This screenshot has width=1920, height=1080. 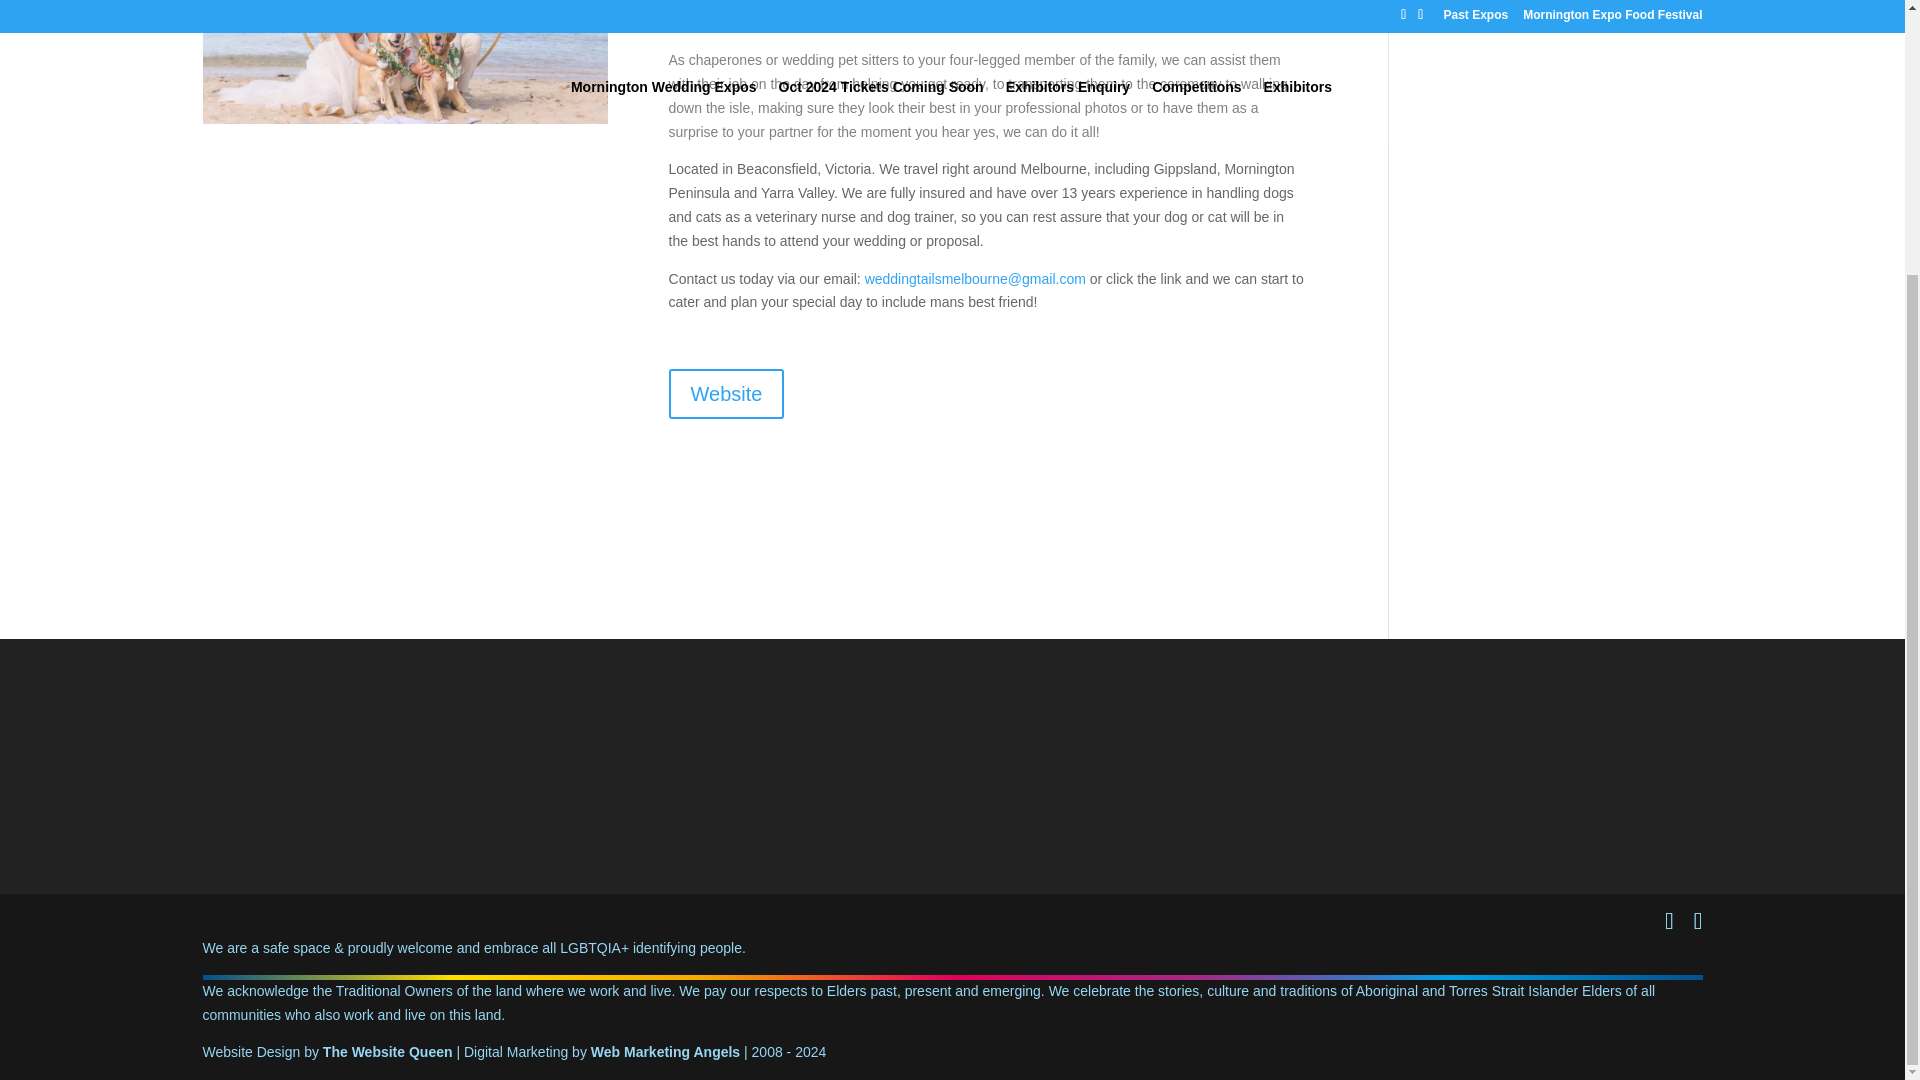 I want to click on Melbourne Website Design, so click(x=388, y=1052).